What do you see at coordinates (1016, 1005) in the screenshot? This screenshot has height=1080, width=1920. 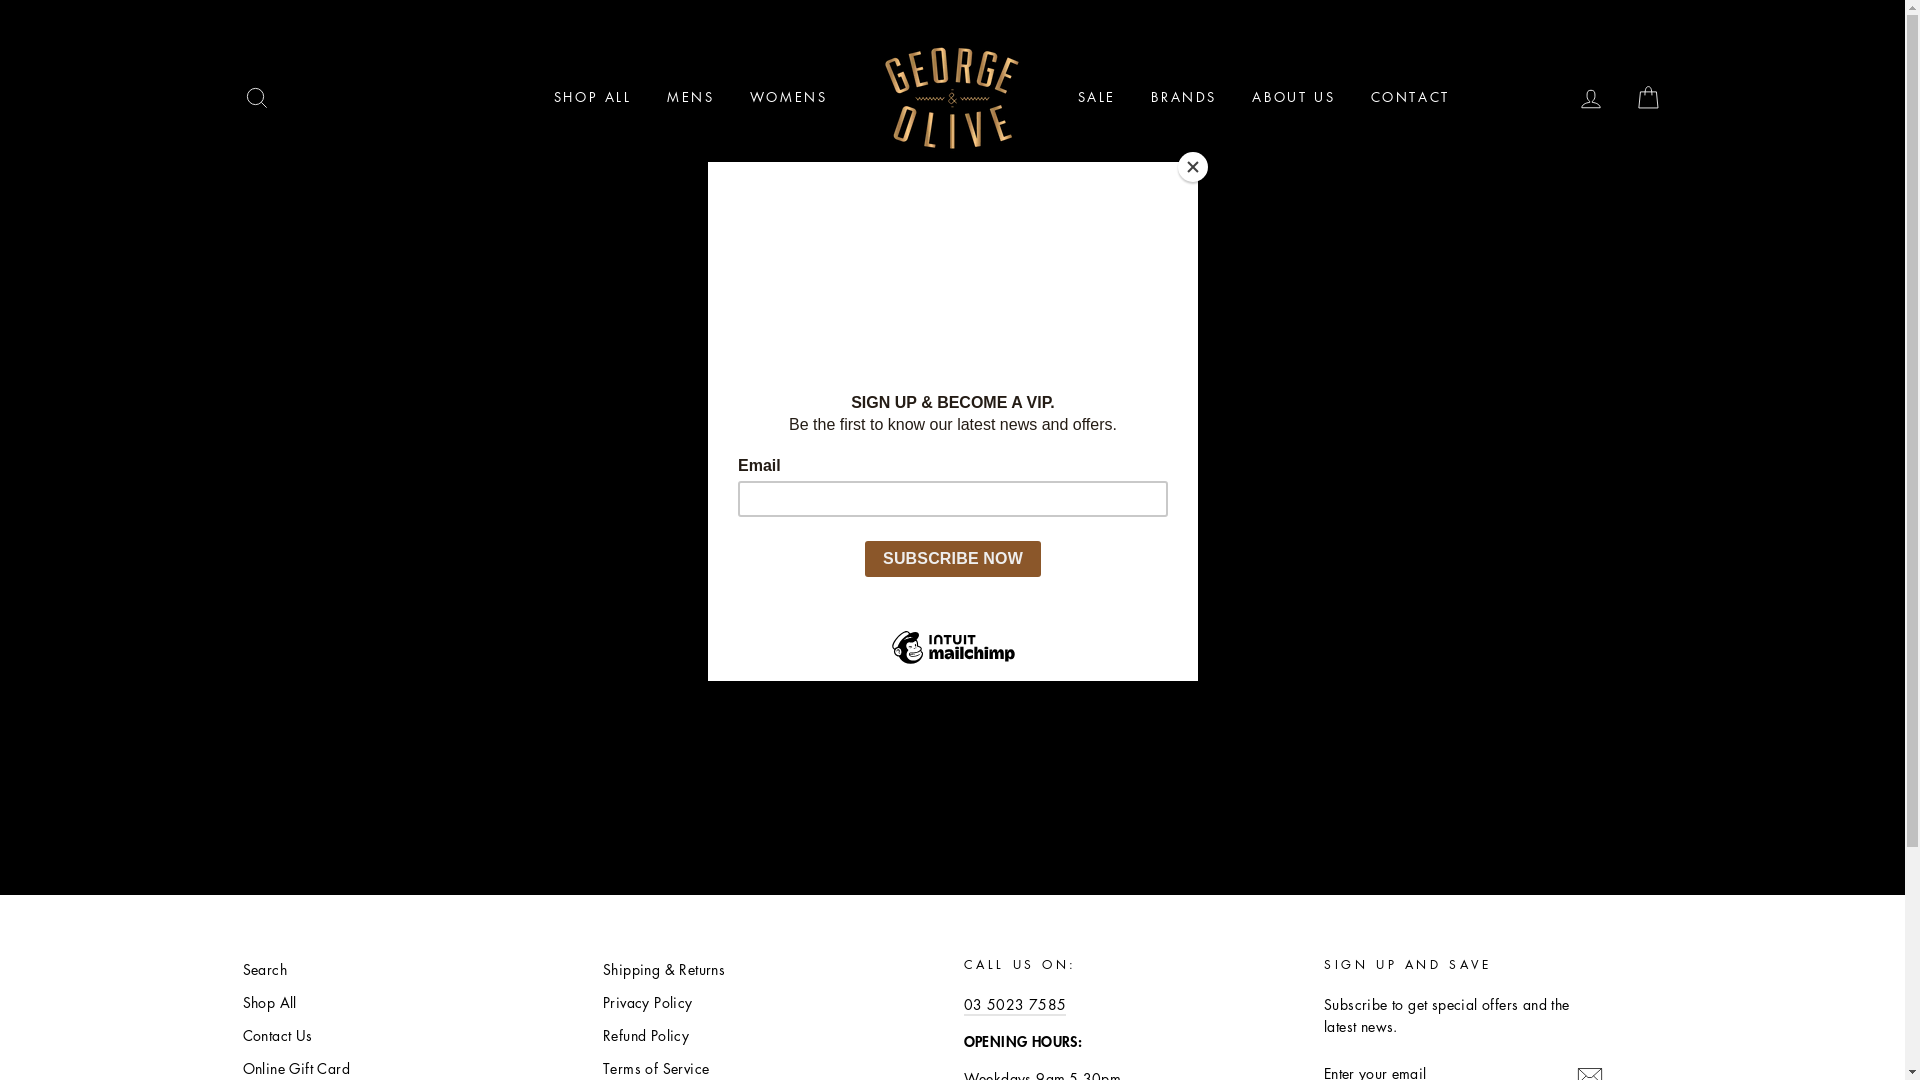 I see `03 5023 7585` at bounding box center [1016, 1005].